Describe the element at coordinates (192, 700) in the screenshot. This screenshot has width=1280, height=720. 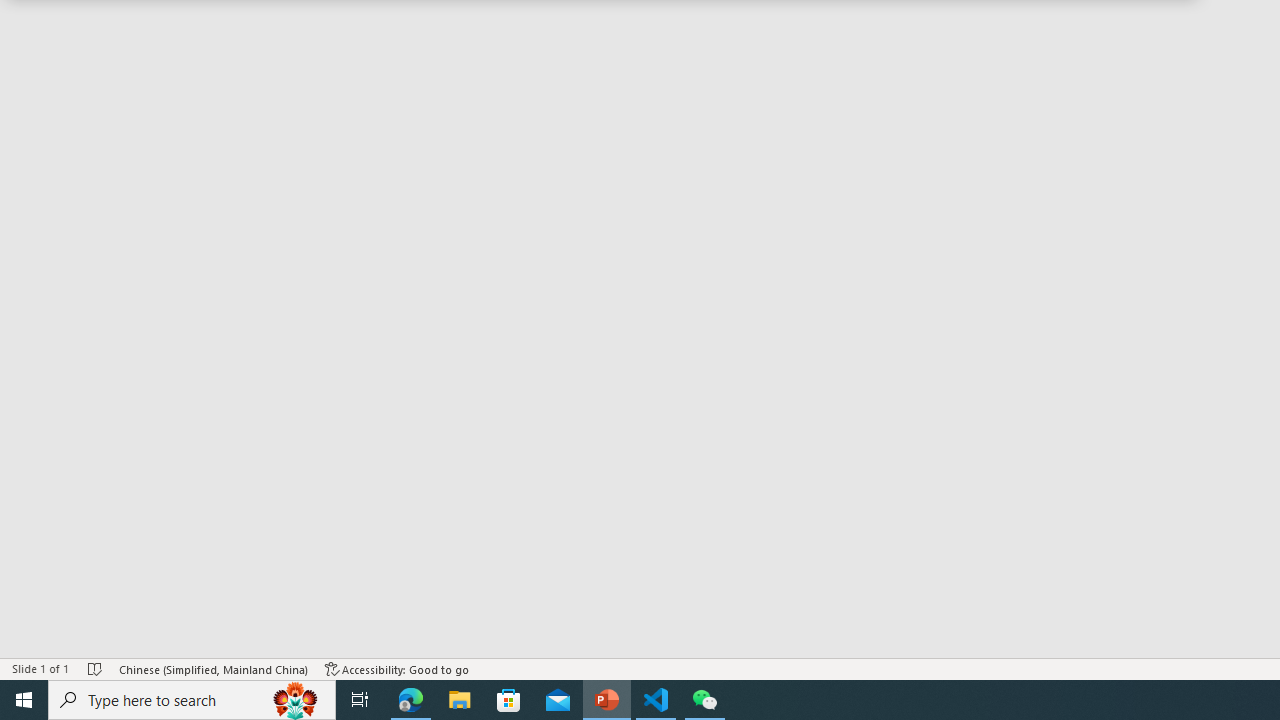
I see `Type here to search` at that location.